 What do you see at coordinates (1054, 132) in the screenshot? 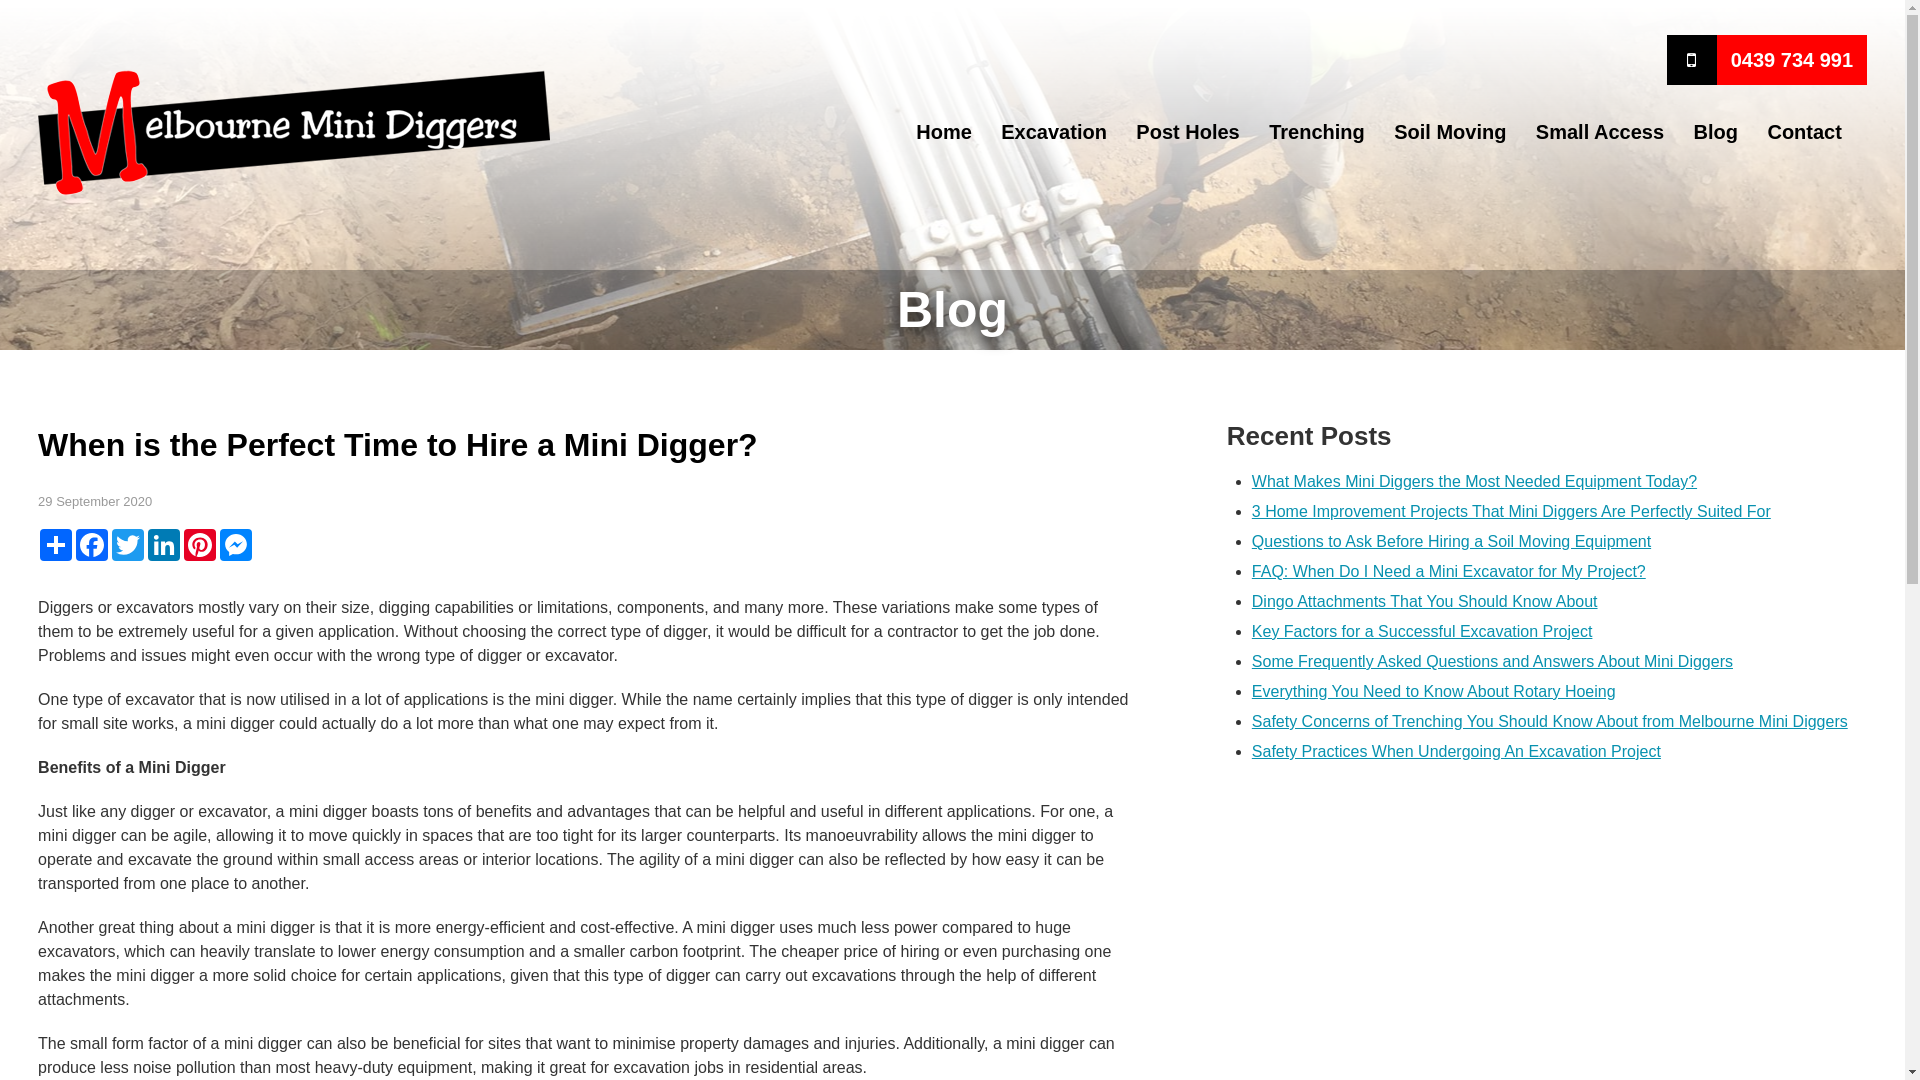
I see `Excavation` at bounding box center [1054, 132].